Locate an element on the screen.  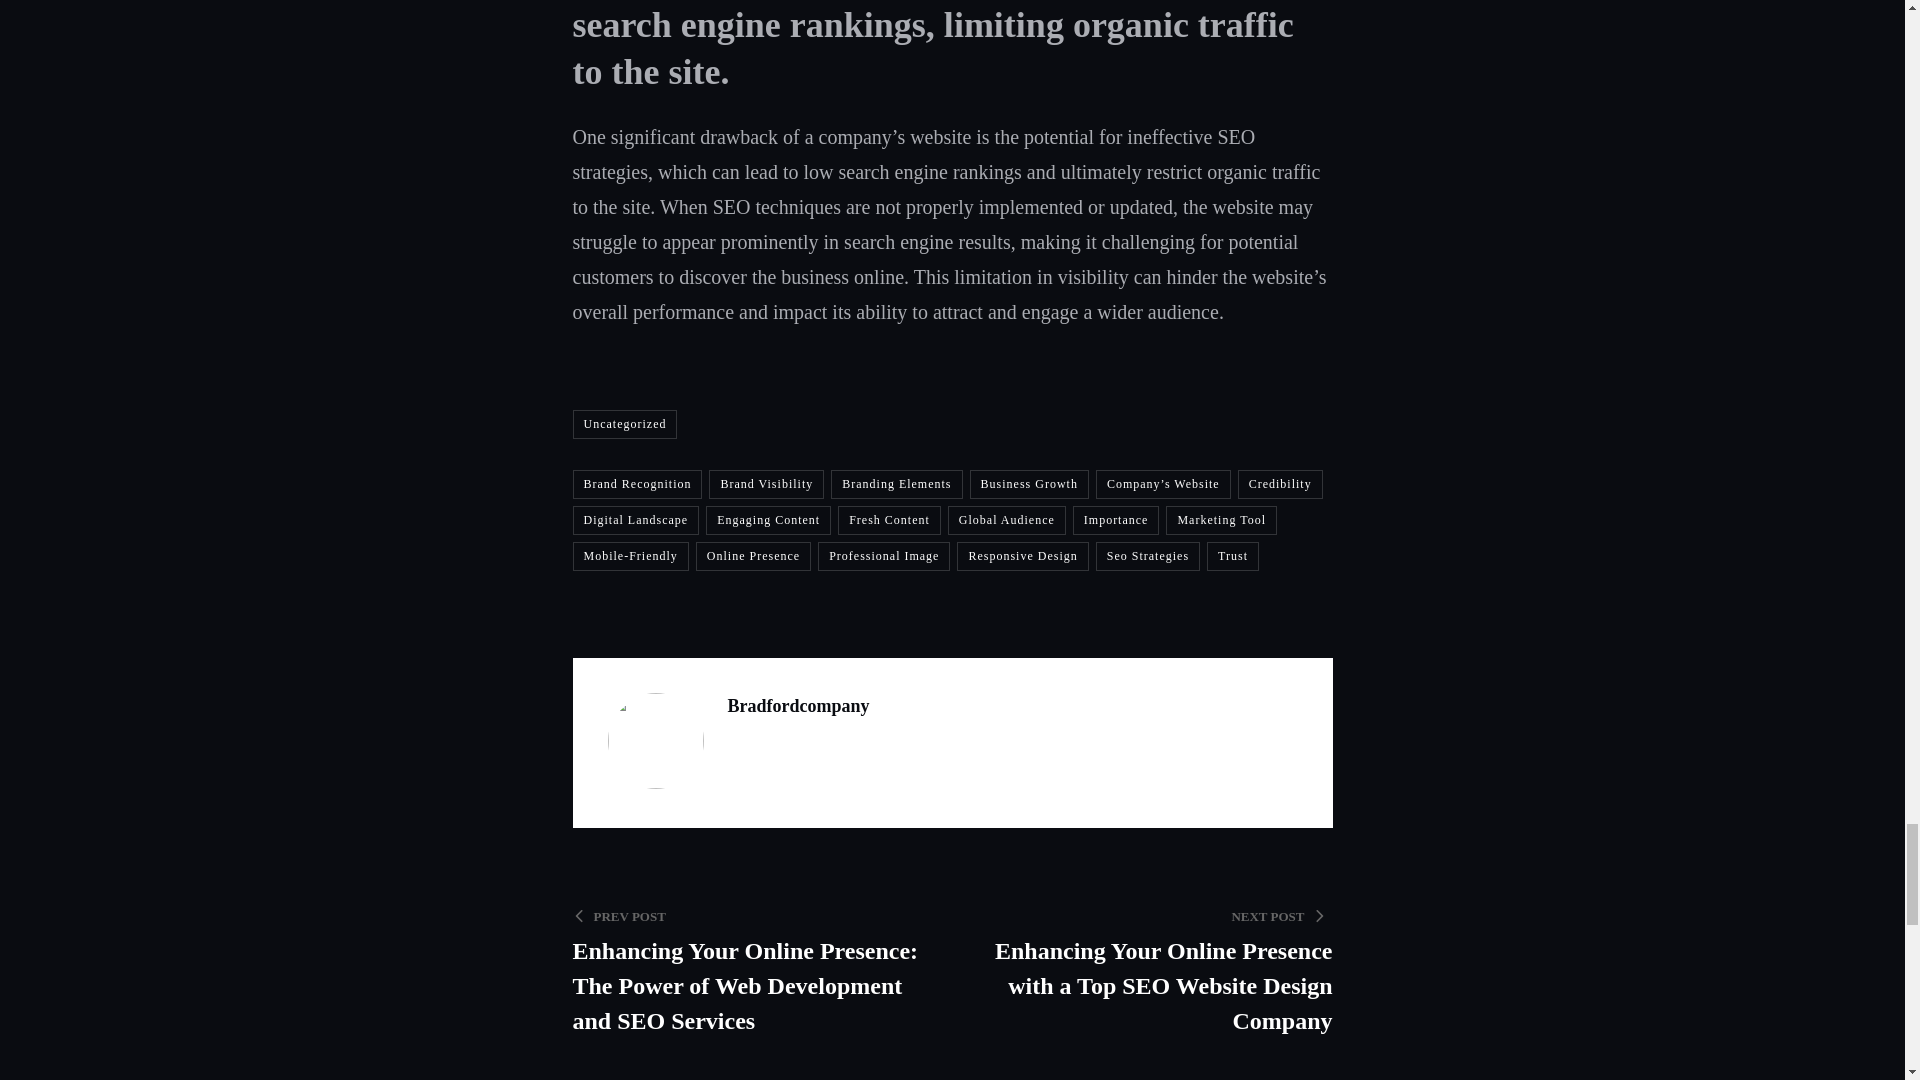
Engaging Content is located at coordinates (768, 520).